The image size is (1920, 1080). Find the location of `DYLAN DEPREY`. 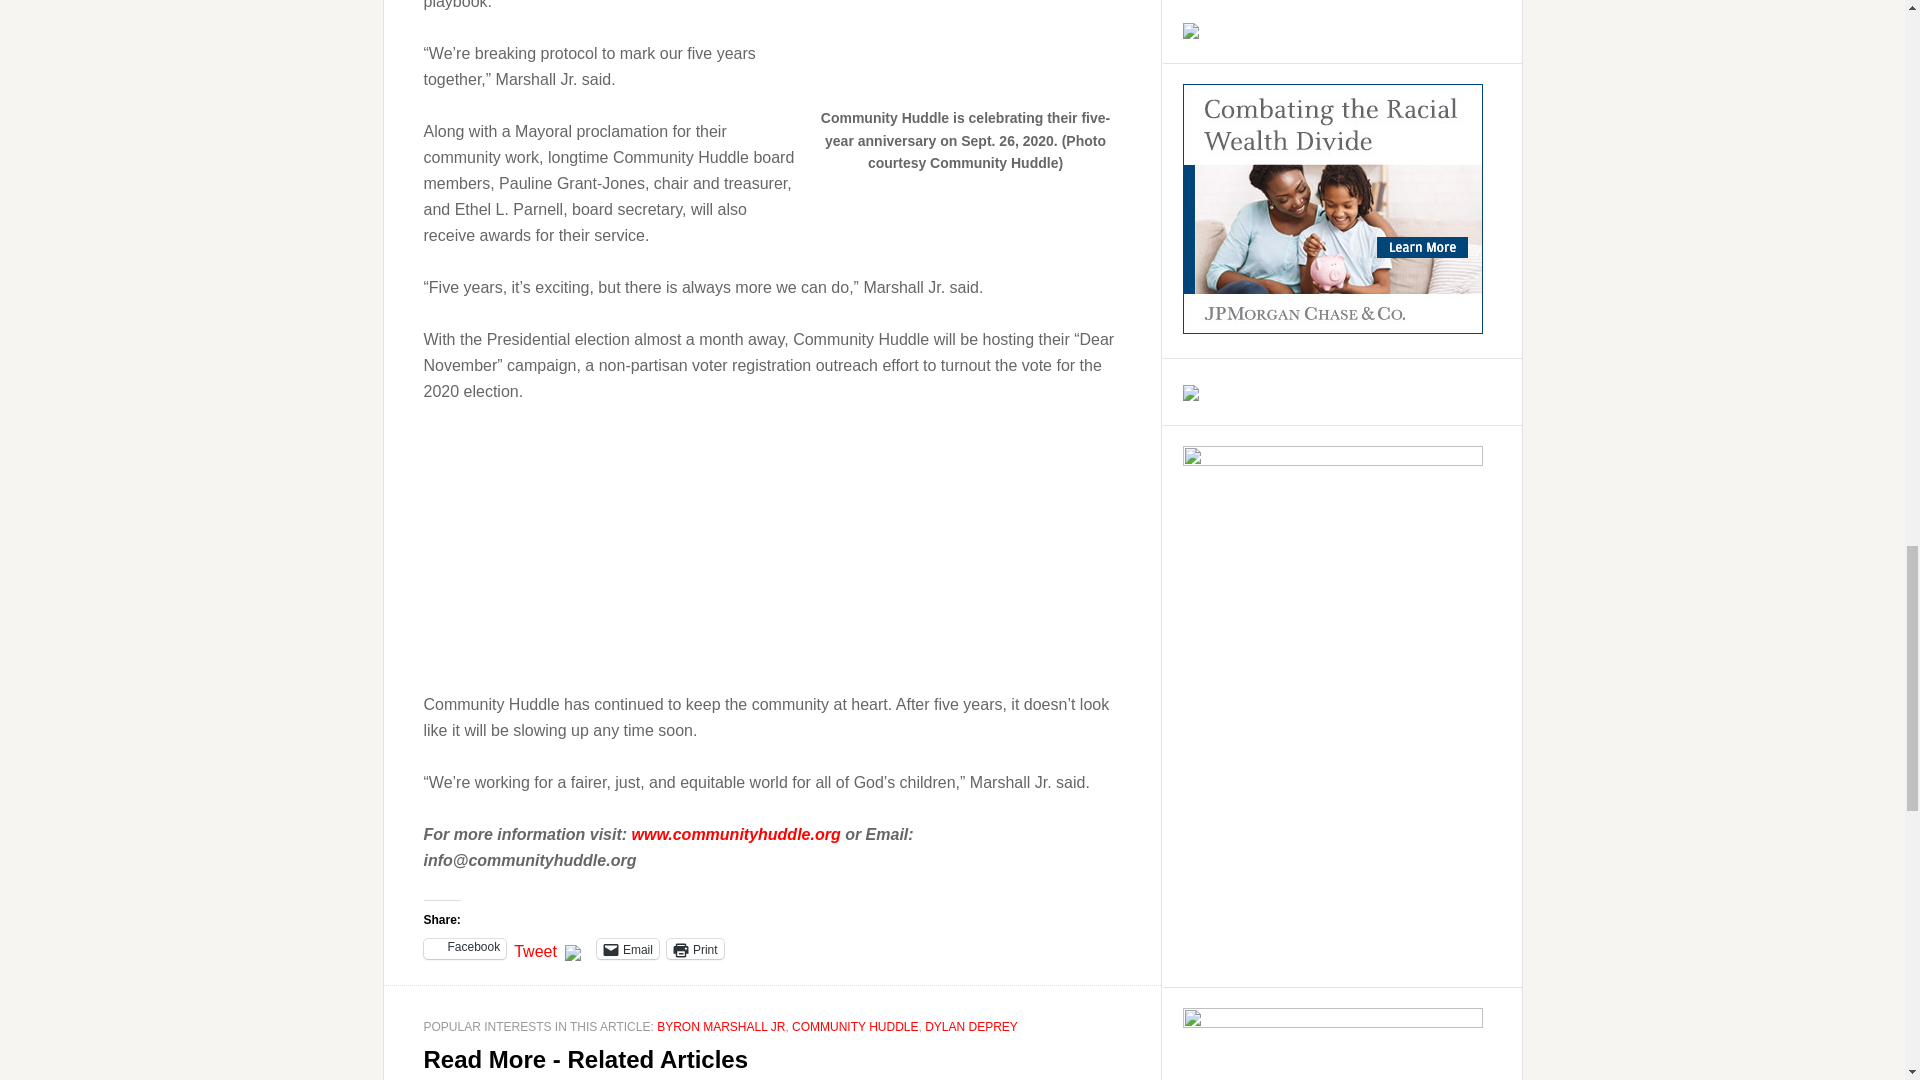

DYLAN DEPREY is located at coordinates (971, 1026).